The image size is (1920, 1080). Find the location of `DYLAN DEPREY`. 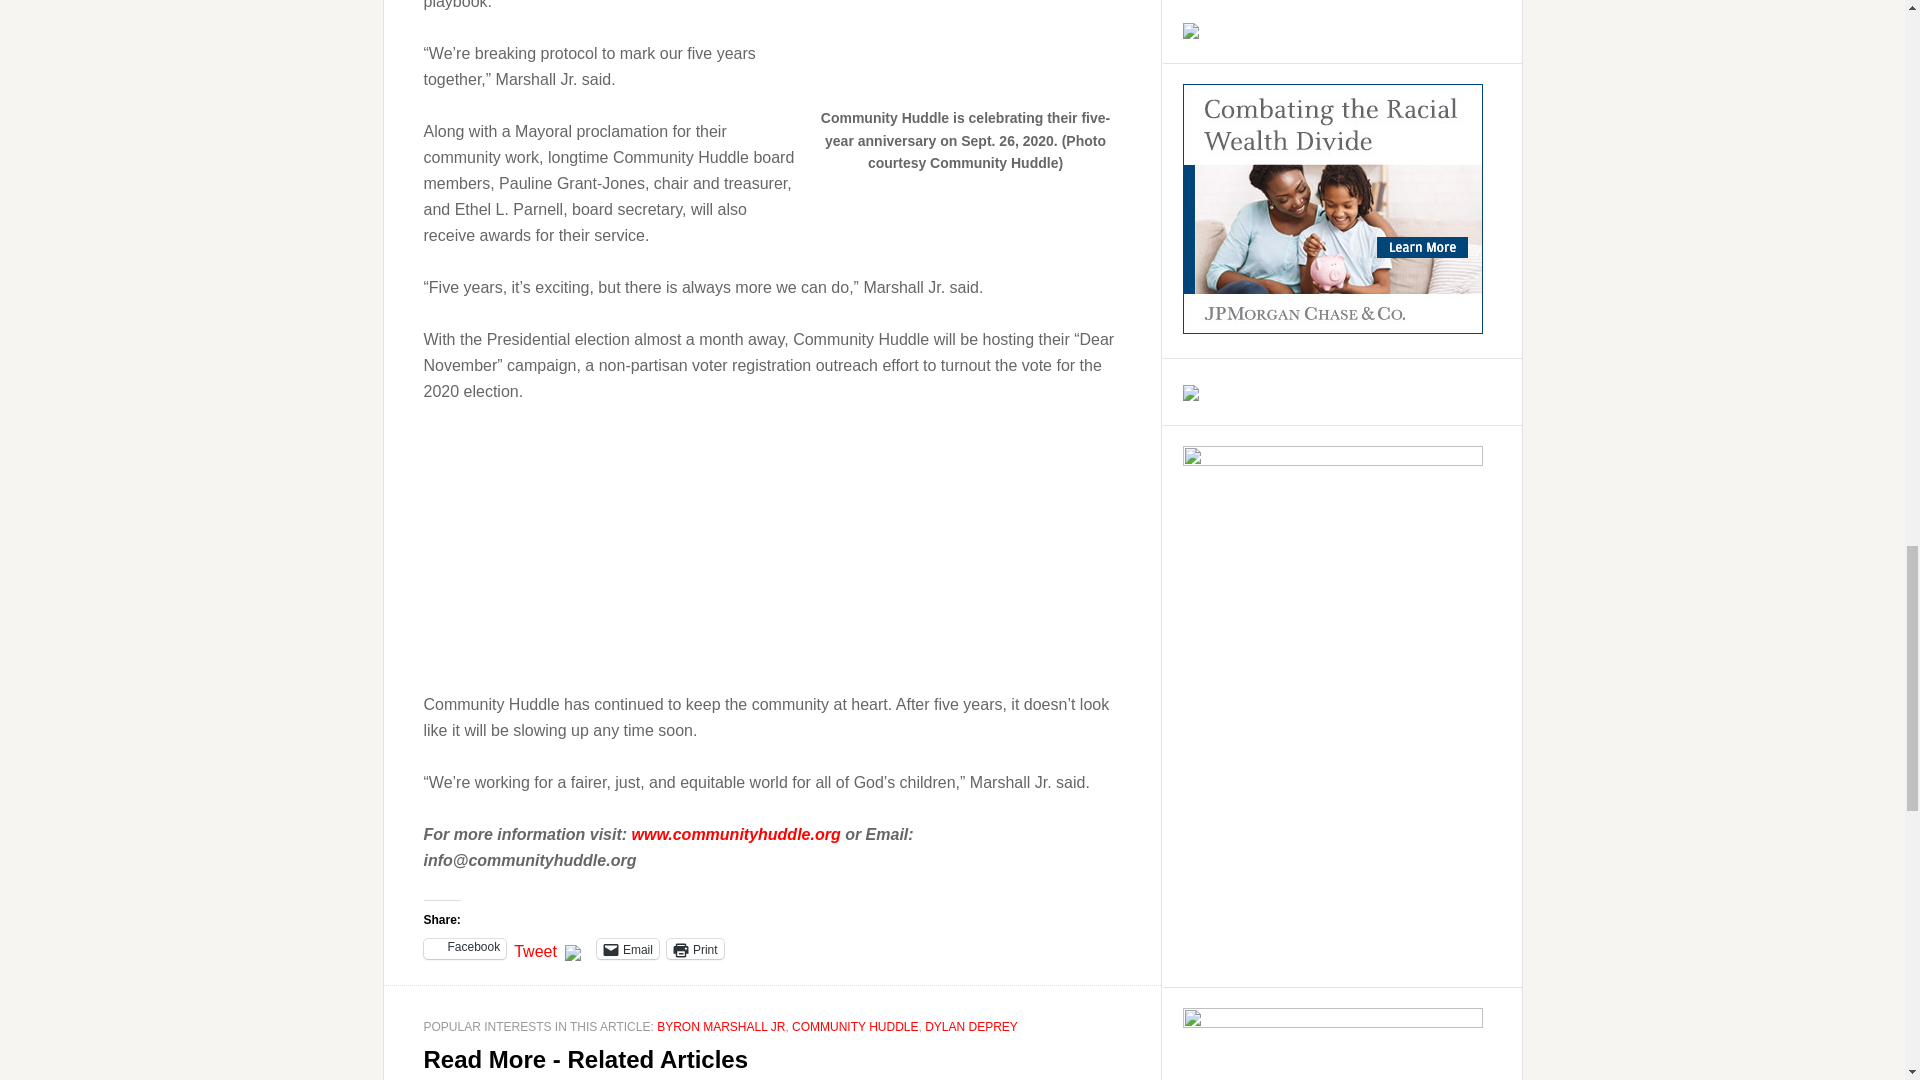

DYLAN DEPREY is located at coordinates (971, 1026).